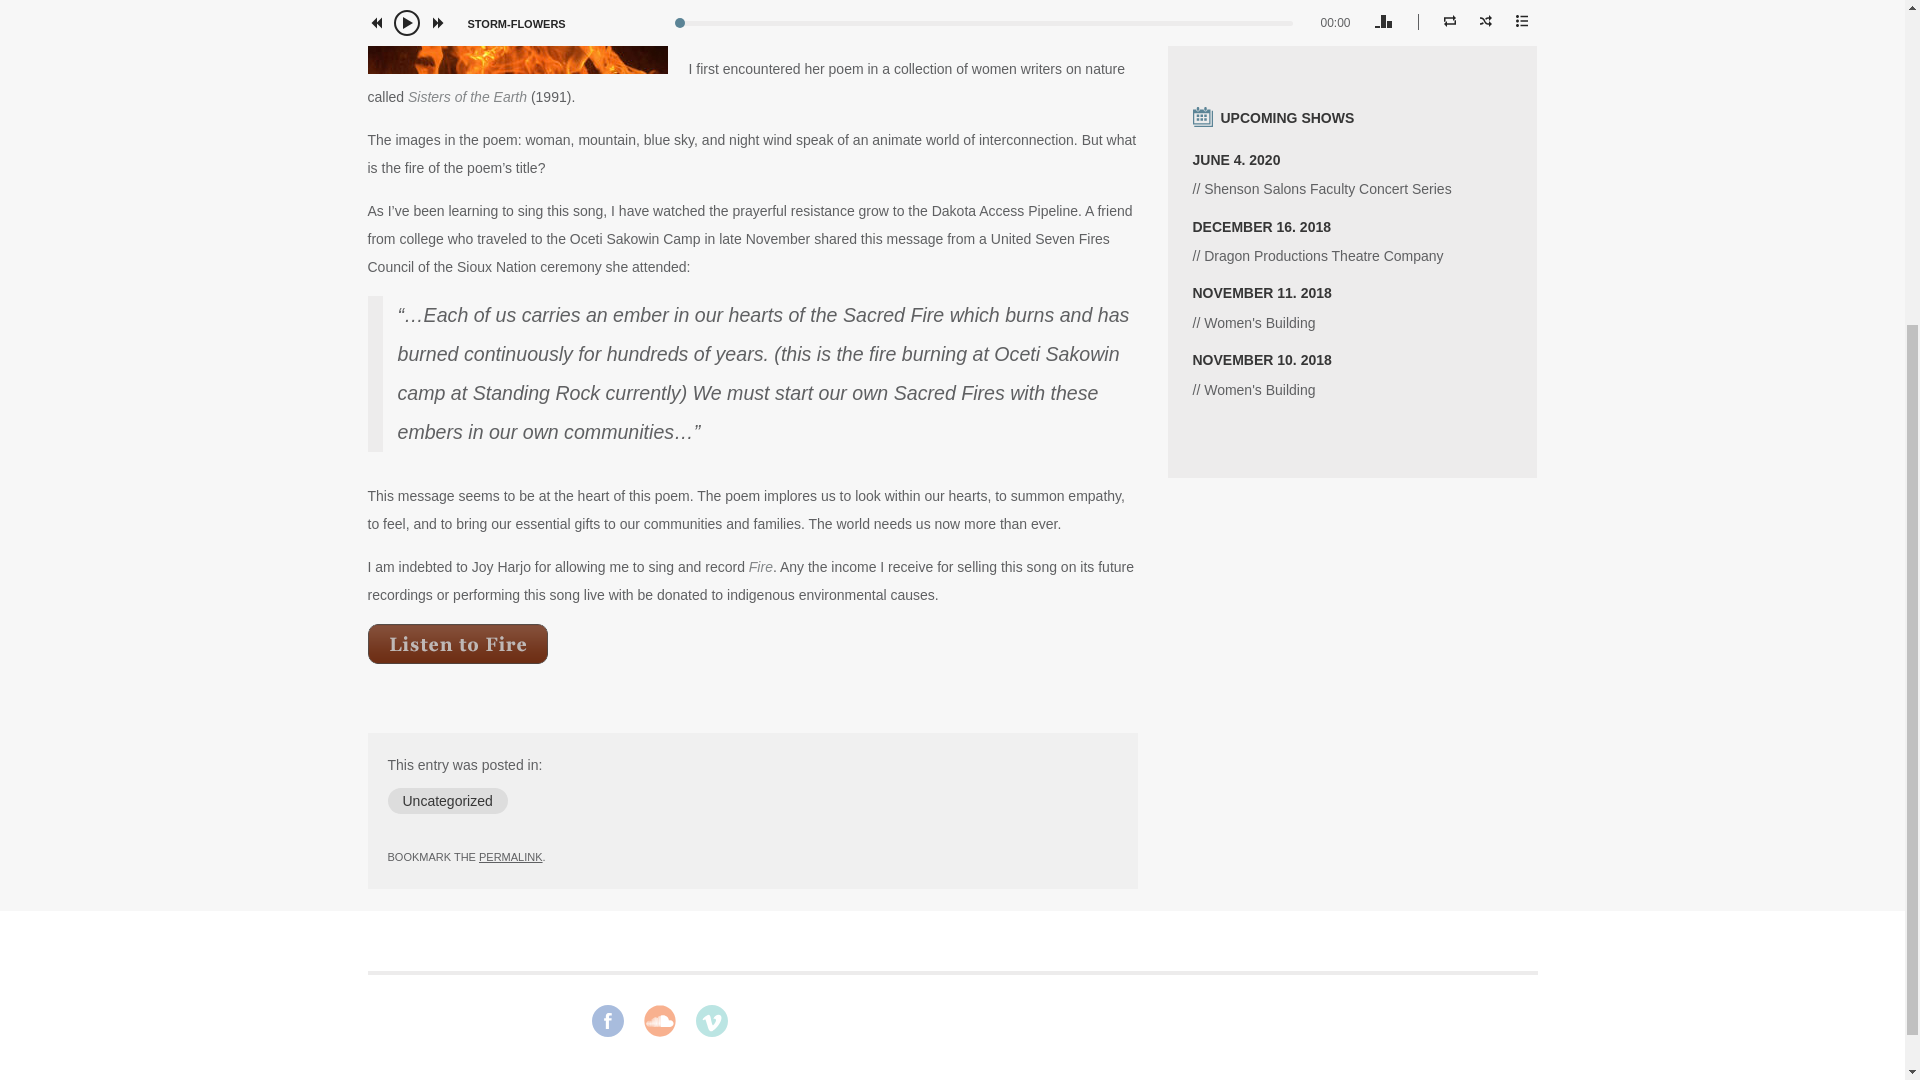 The width and height of the screenshot is (1920, 1080). Describe the element at coordinates (510, 856) in the screenshot. I see `PERMALINK` at that location.